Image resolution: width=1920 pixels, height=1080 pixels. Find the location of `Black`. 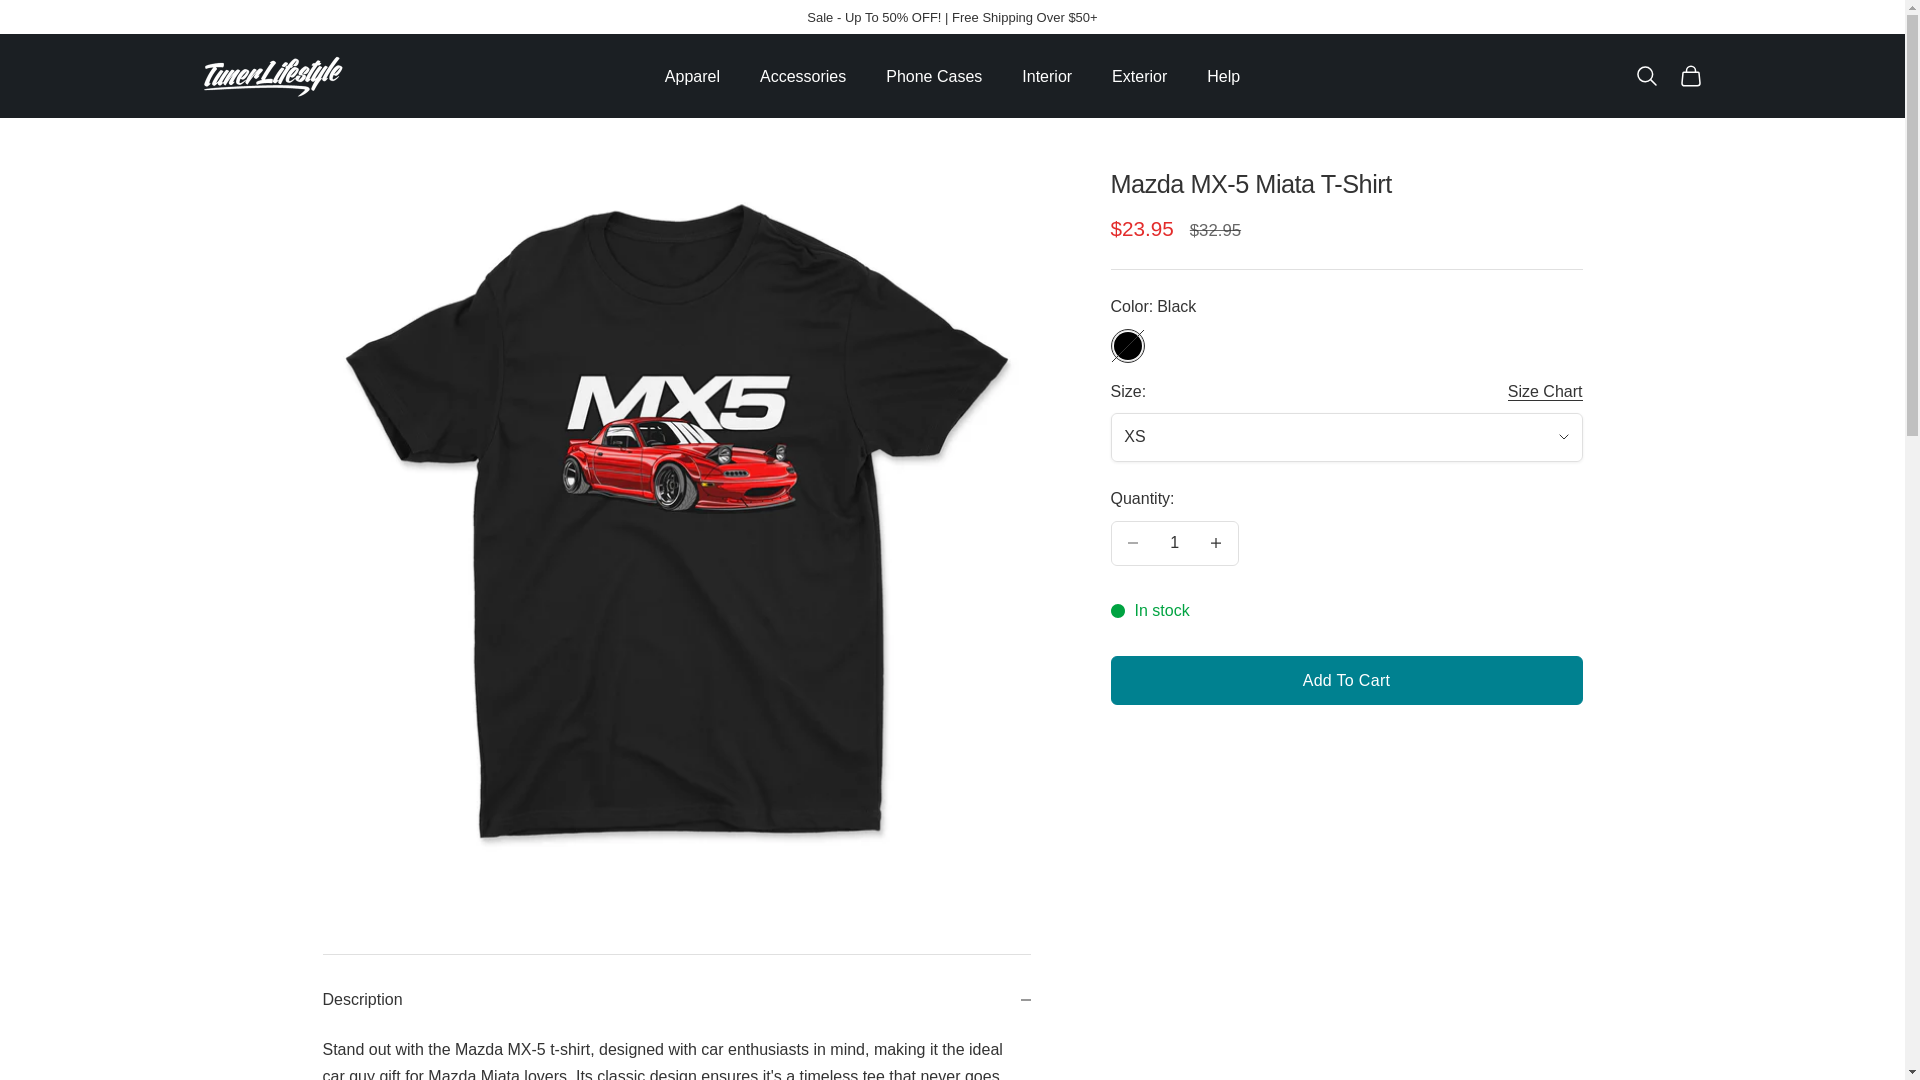

Black is located at coordinates (1346, 437).